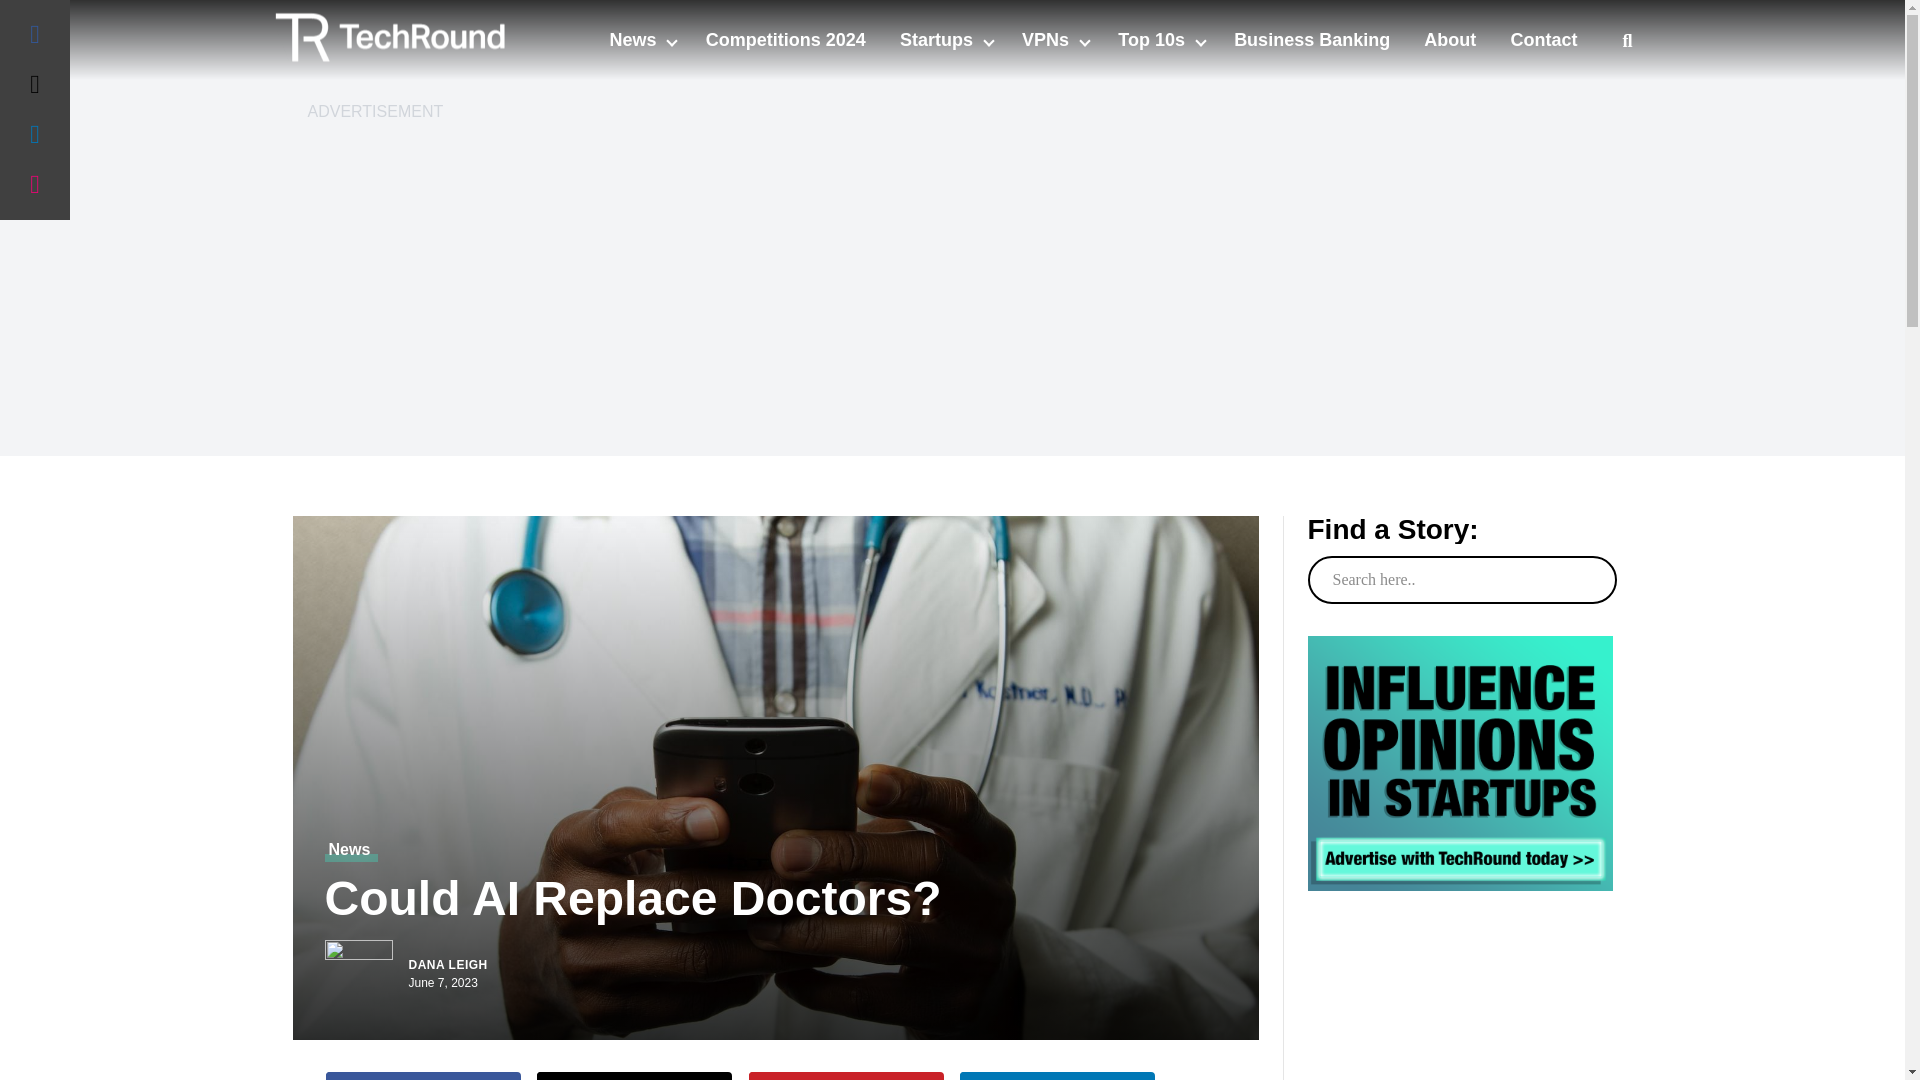 The height and width of the screenshot is (1080, 1920). Describe the element at coordinates (846, 1076) in the screenshot. I see `Save to Pinterest` at that location.